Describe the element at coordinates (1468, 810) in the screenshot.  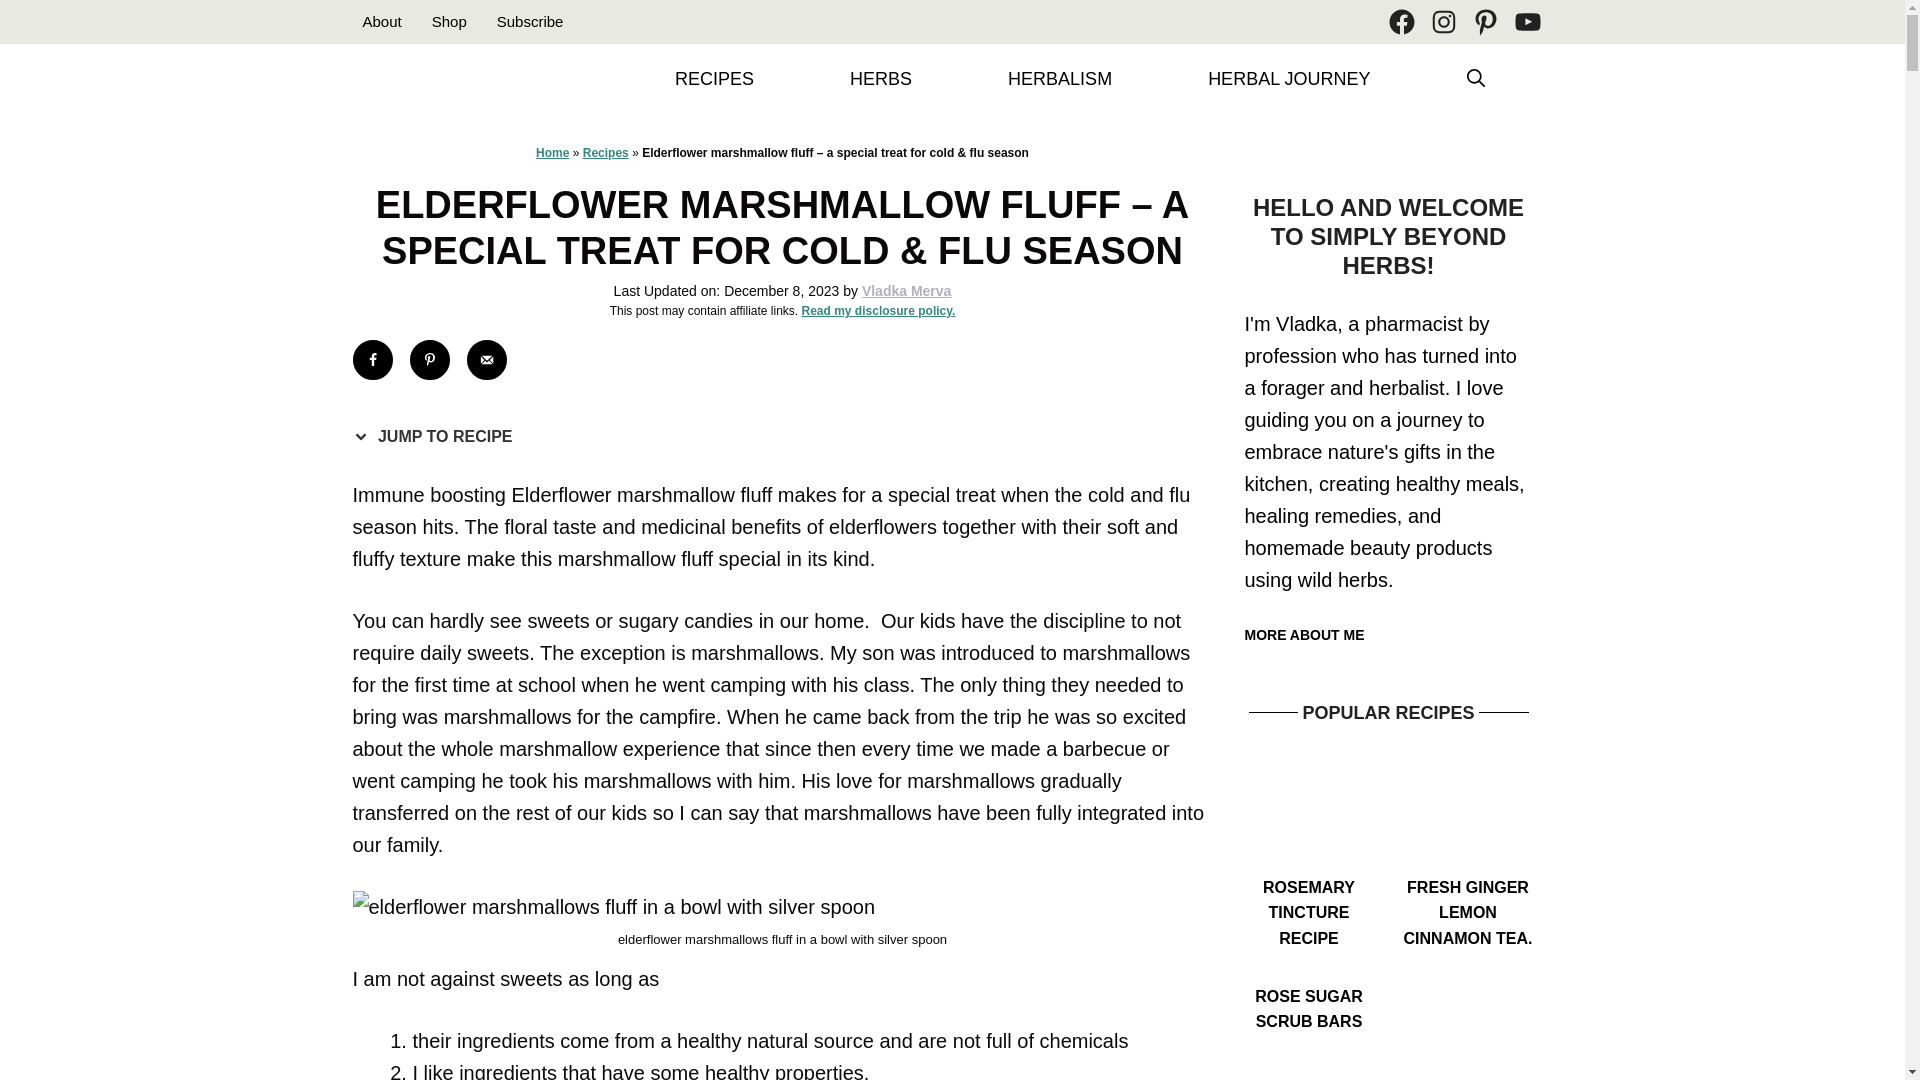
I see `ginger cinnamon lemon tea` at that location.